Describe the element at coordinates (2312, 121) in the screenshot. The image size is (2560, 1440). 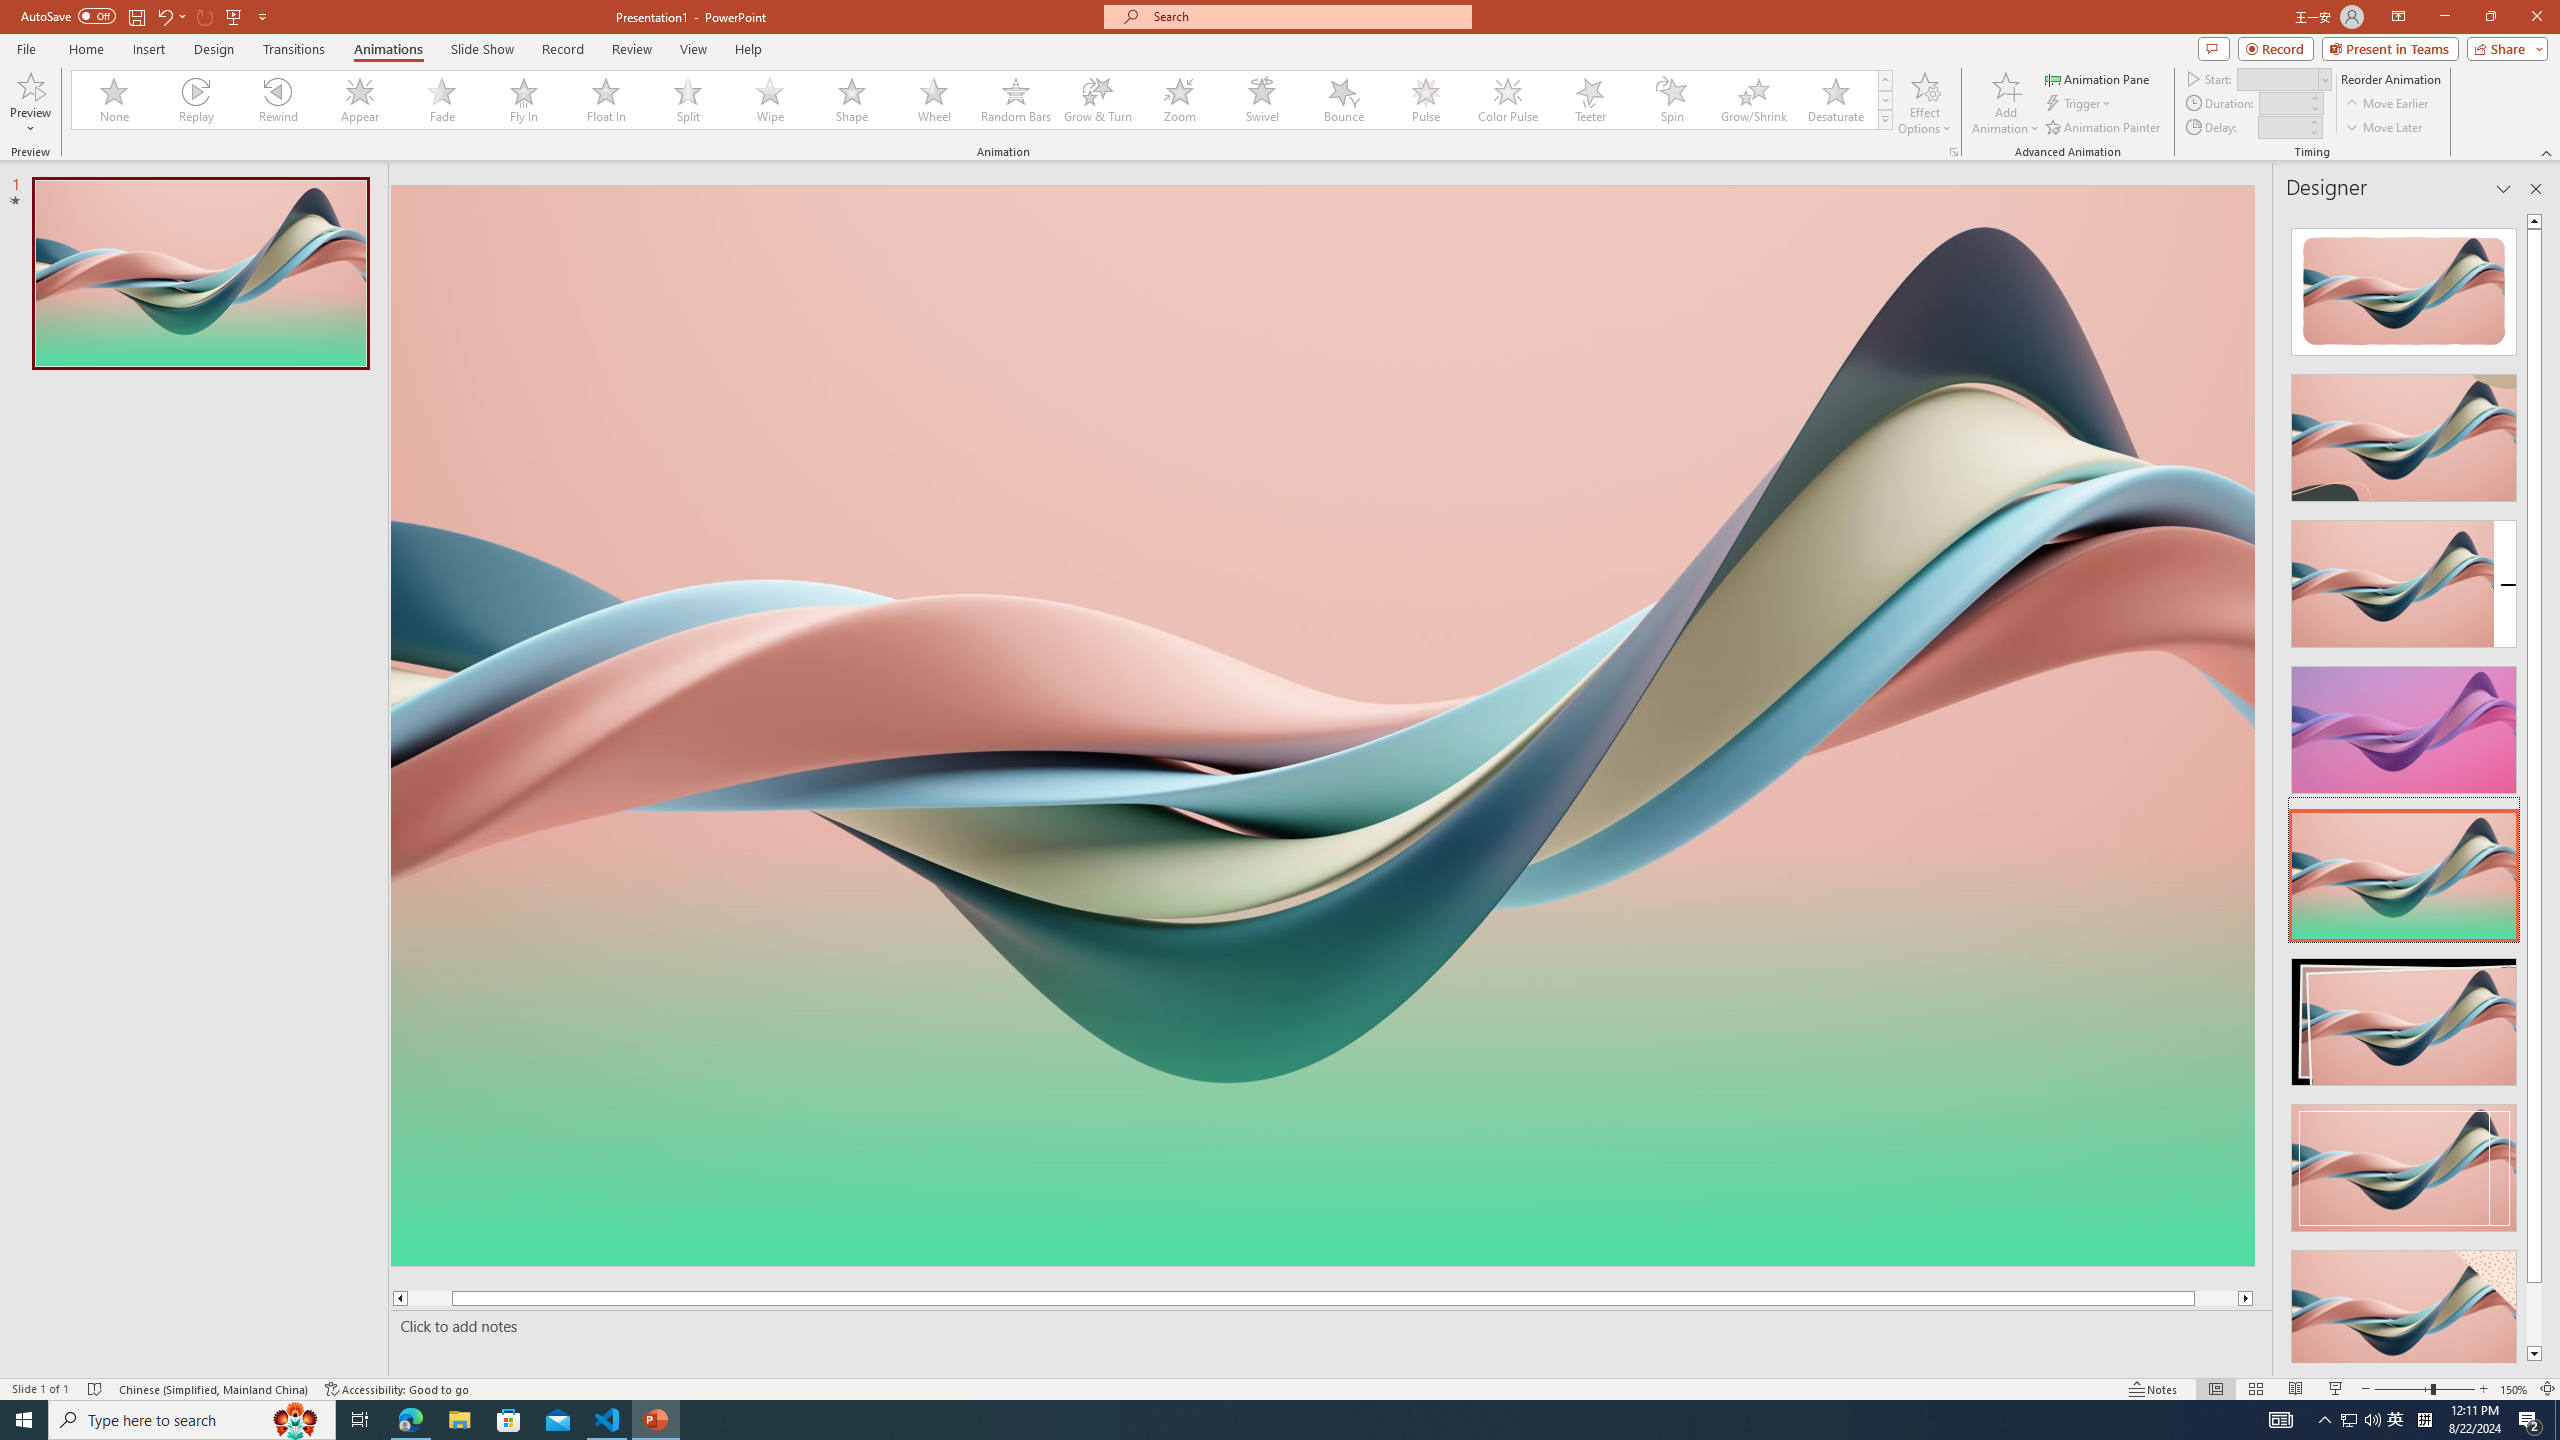
I see `More` at that location.